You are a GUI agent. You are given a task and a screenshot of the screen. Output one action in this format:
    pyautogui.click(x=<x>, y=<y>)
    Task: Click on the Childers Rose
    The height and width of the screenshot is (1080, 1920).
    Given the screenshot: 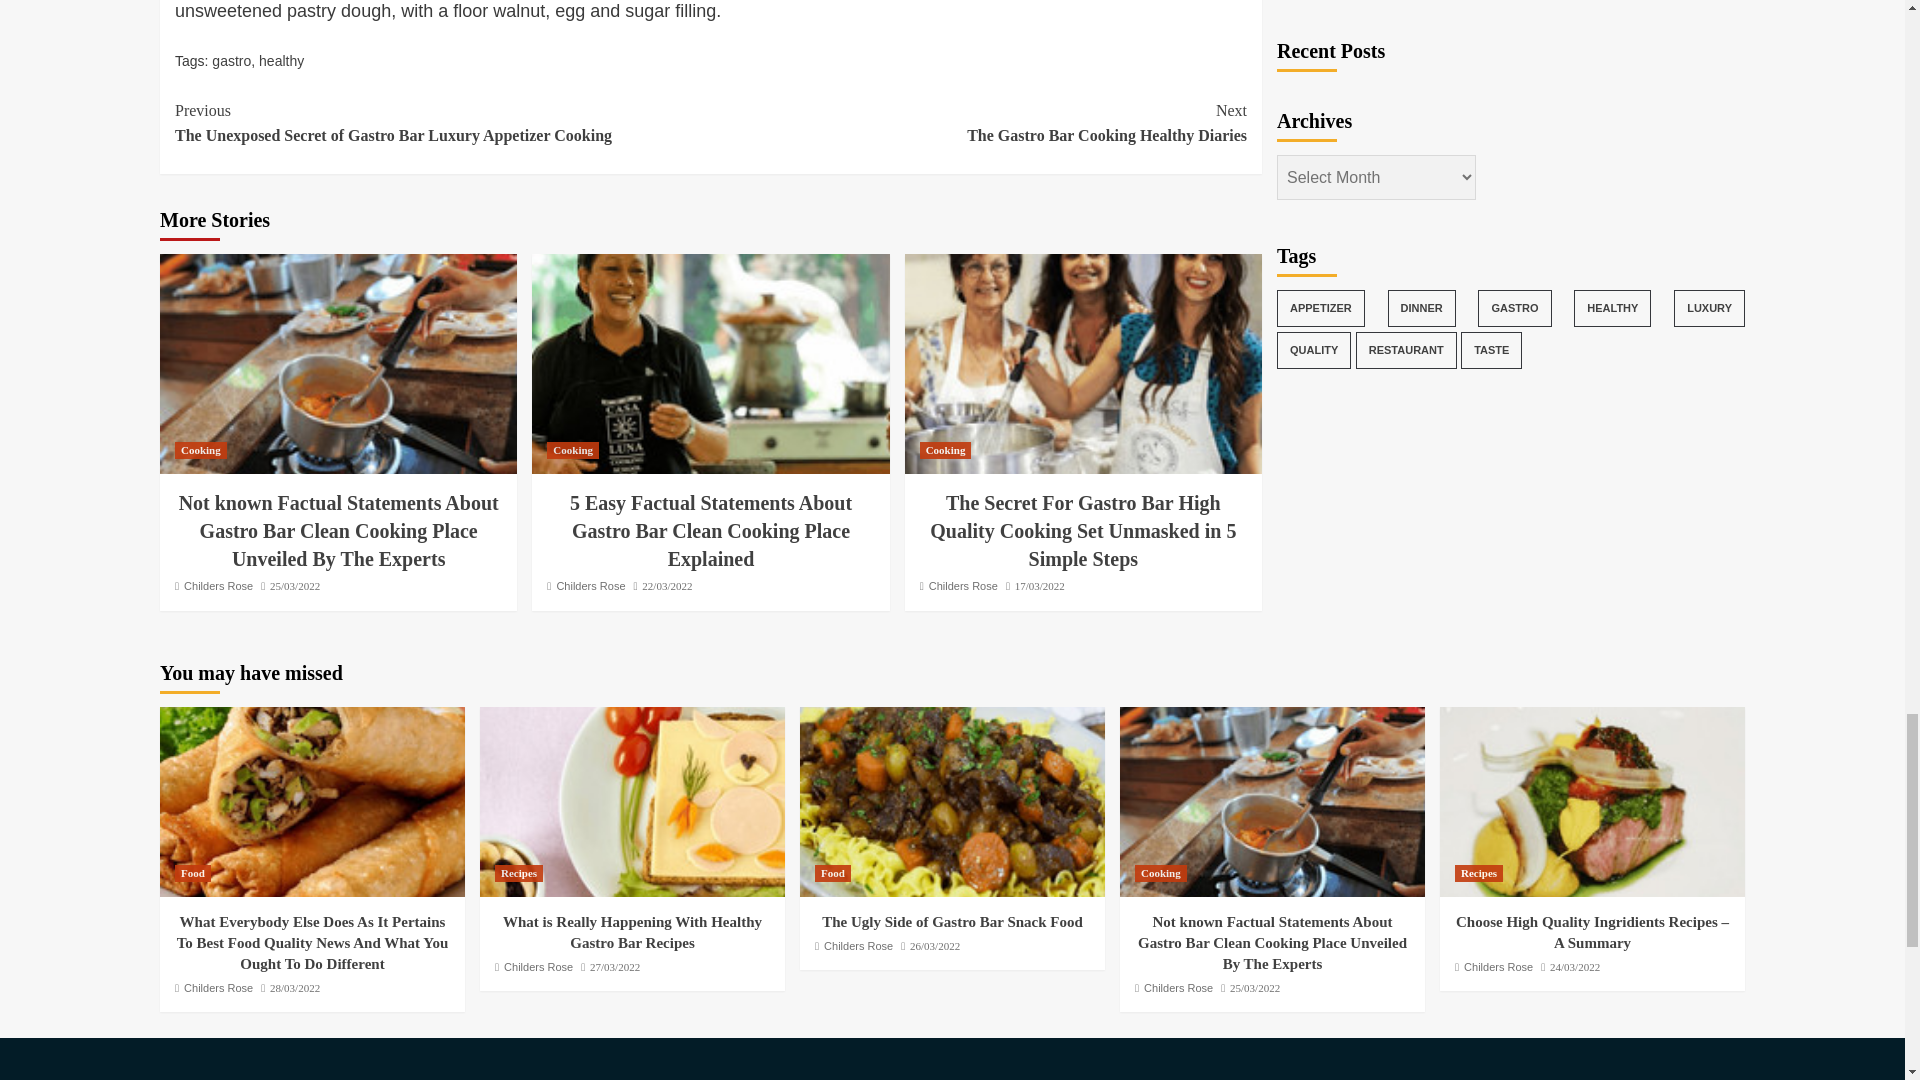 What is the action you would take?
    pyautogui.click(x=218, y=585)
    